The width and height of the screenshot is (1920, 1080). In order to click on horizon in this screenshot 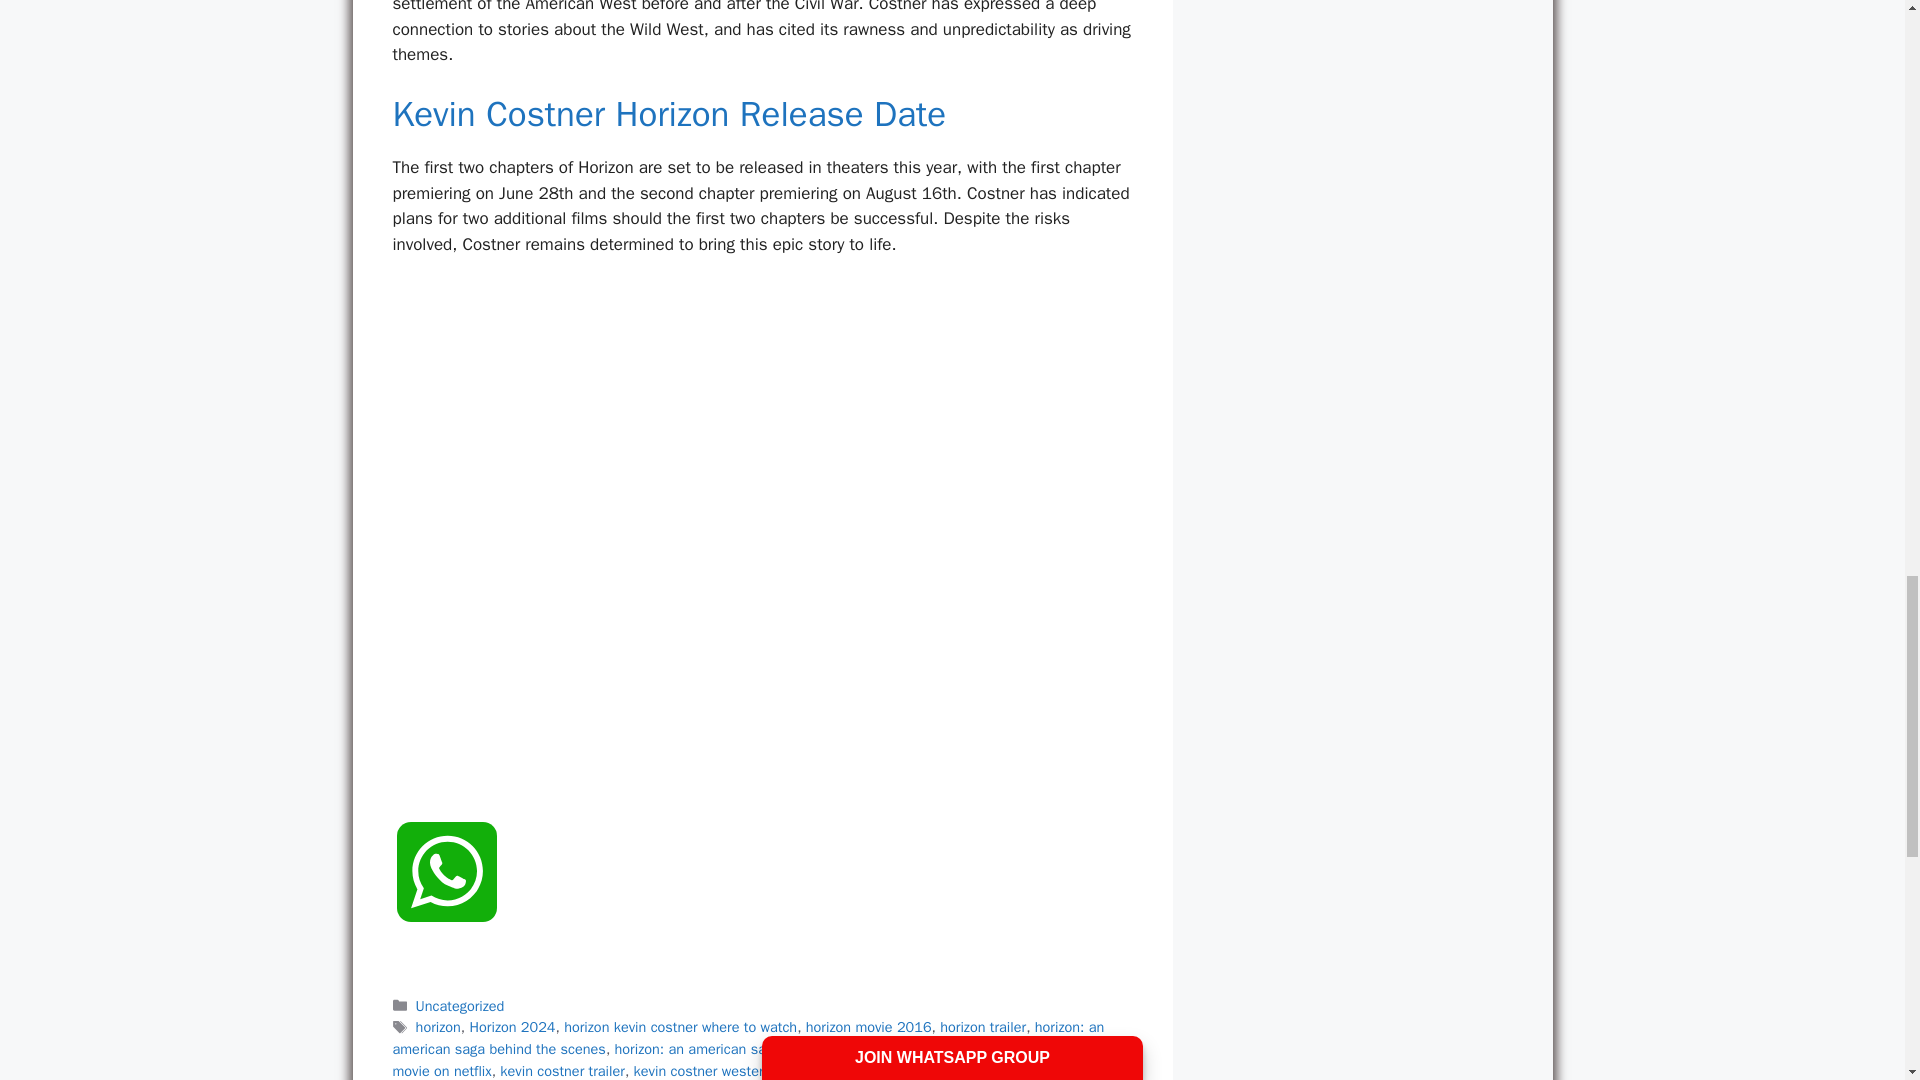, I will do `click(438, 1026)`.